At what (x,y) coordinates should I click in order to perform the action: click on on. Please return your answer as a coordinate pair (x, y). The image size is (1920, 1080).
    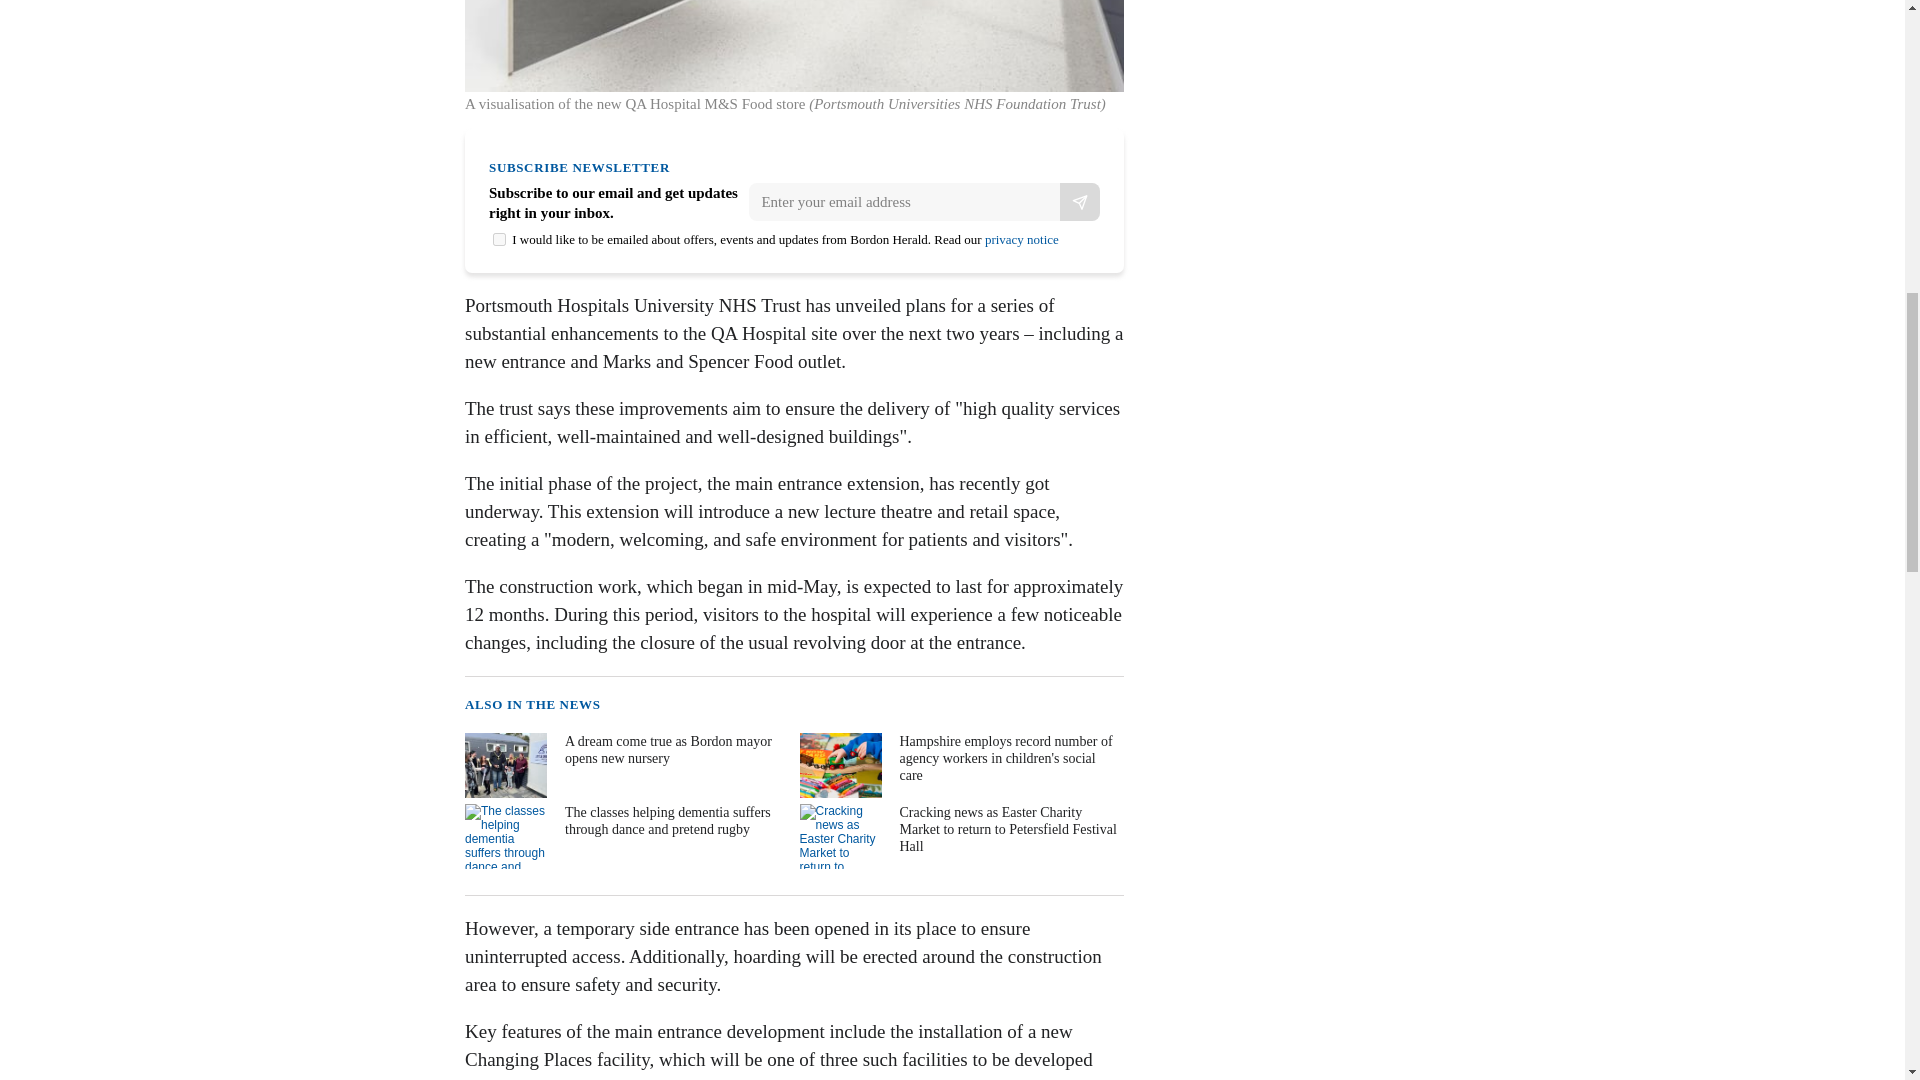
    Looking at the image, I should click on (500, 240).